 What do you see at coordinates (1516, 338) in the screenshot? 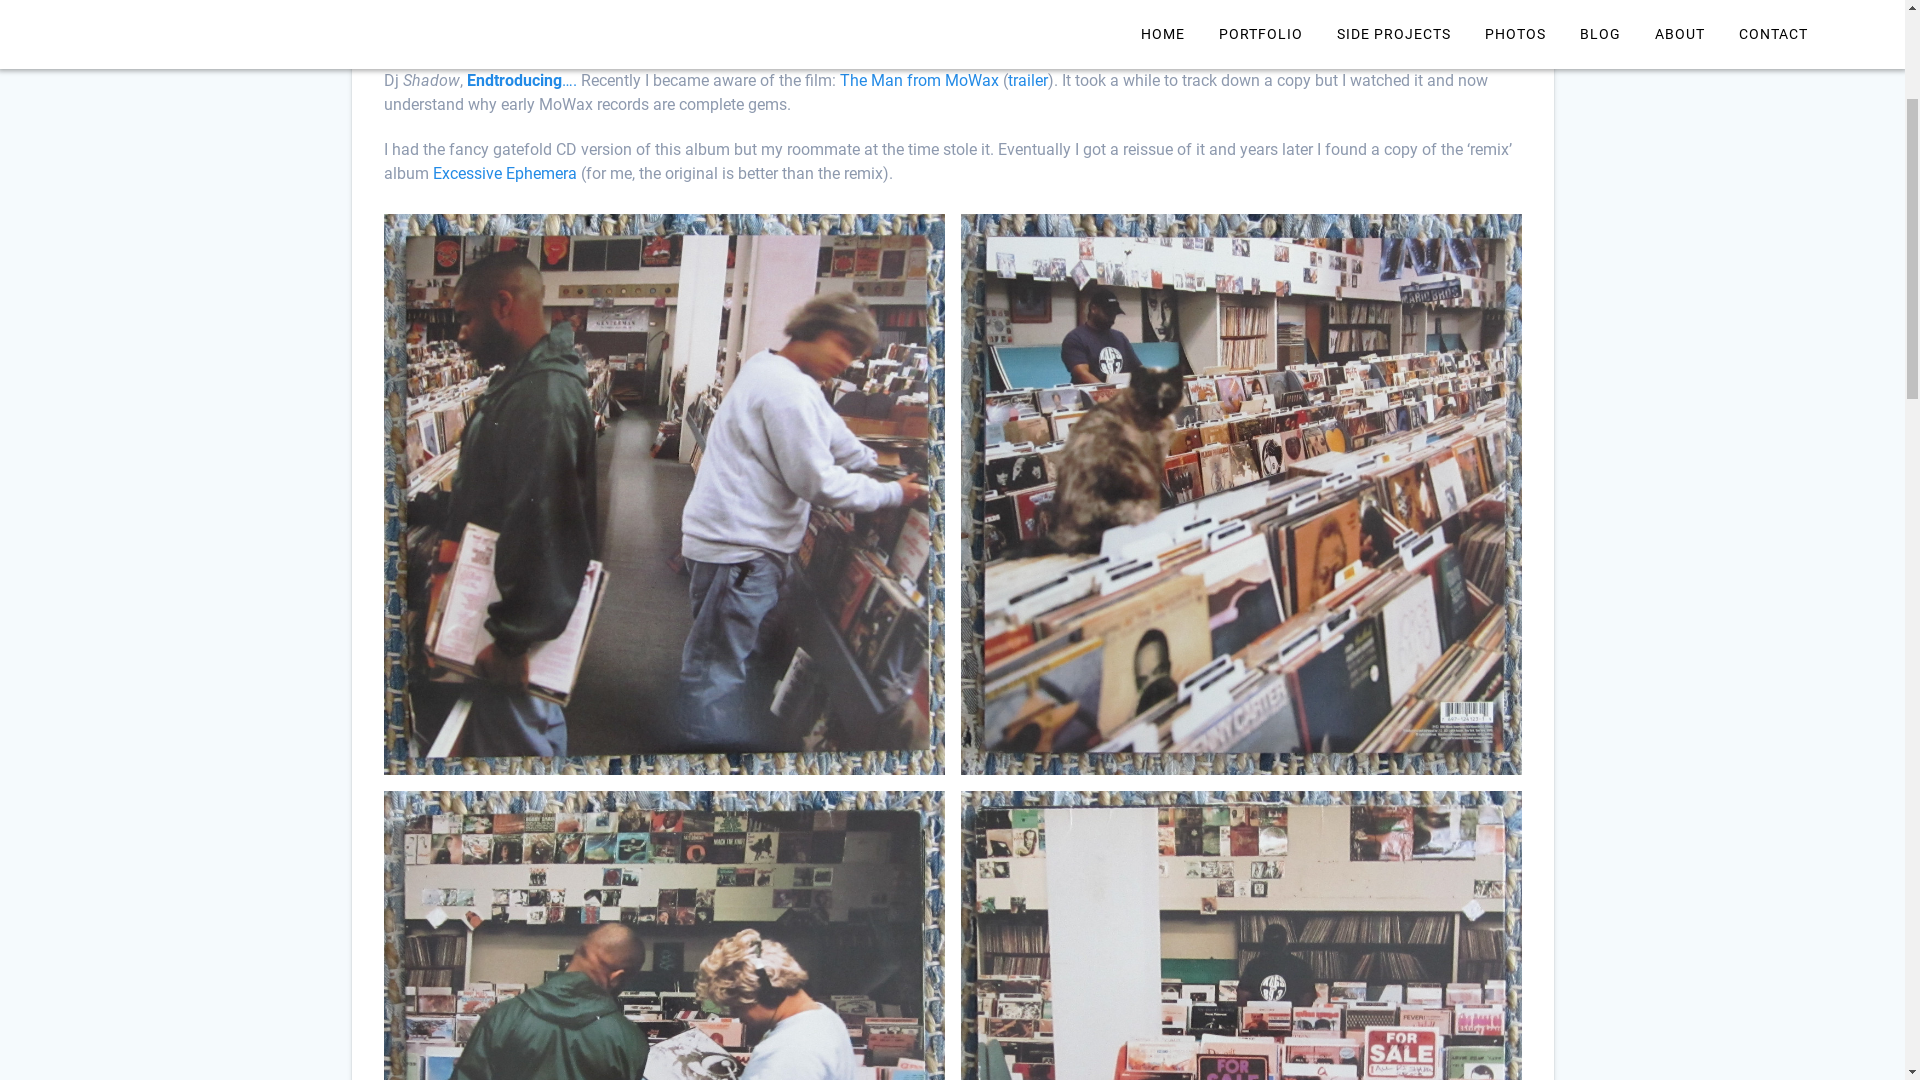
I see `PHOTOS` at bounding box center [1516, 338].